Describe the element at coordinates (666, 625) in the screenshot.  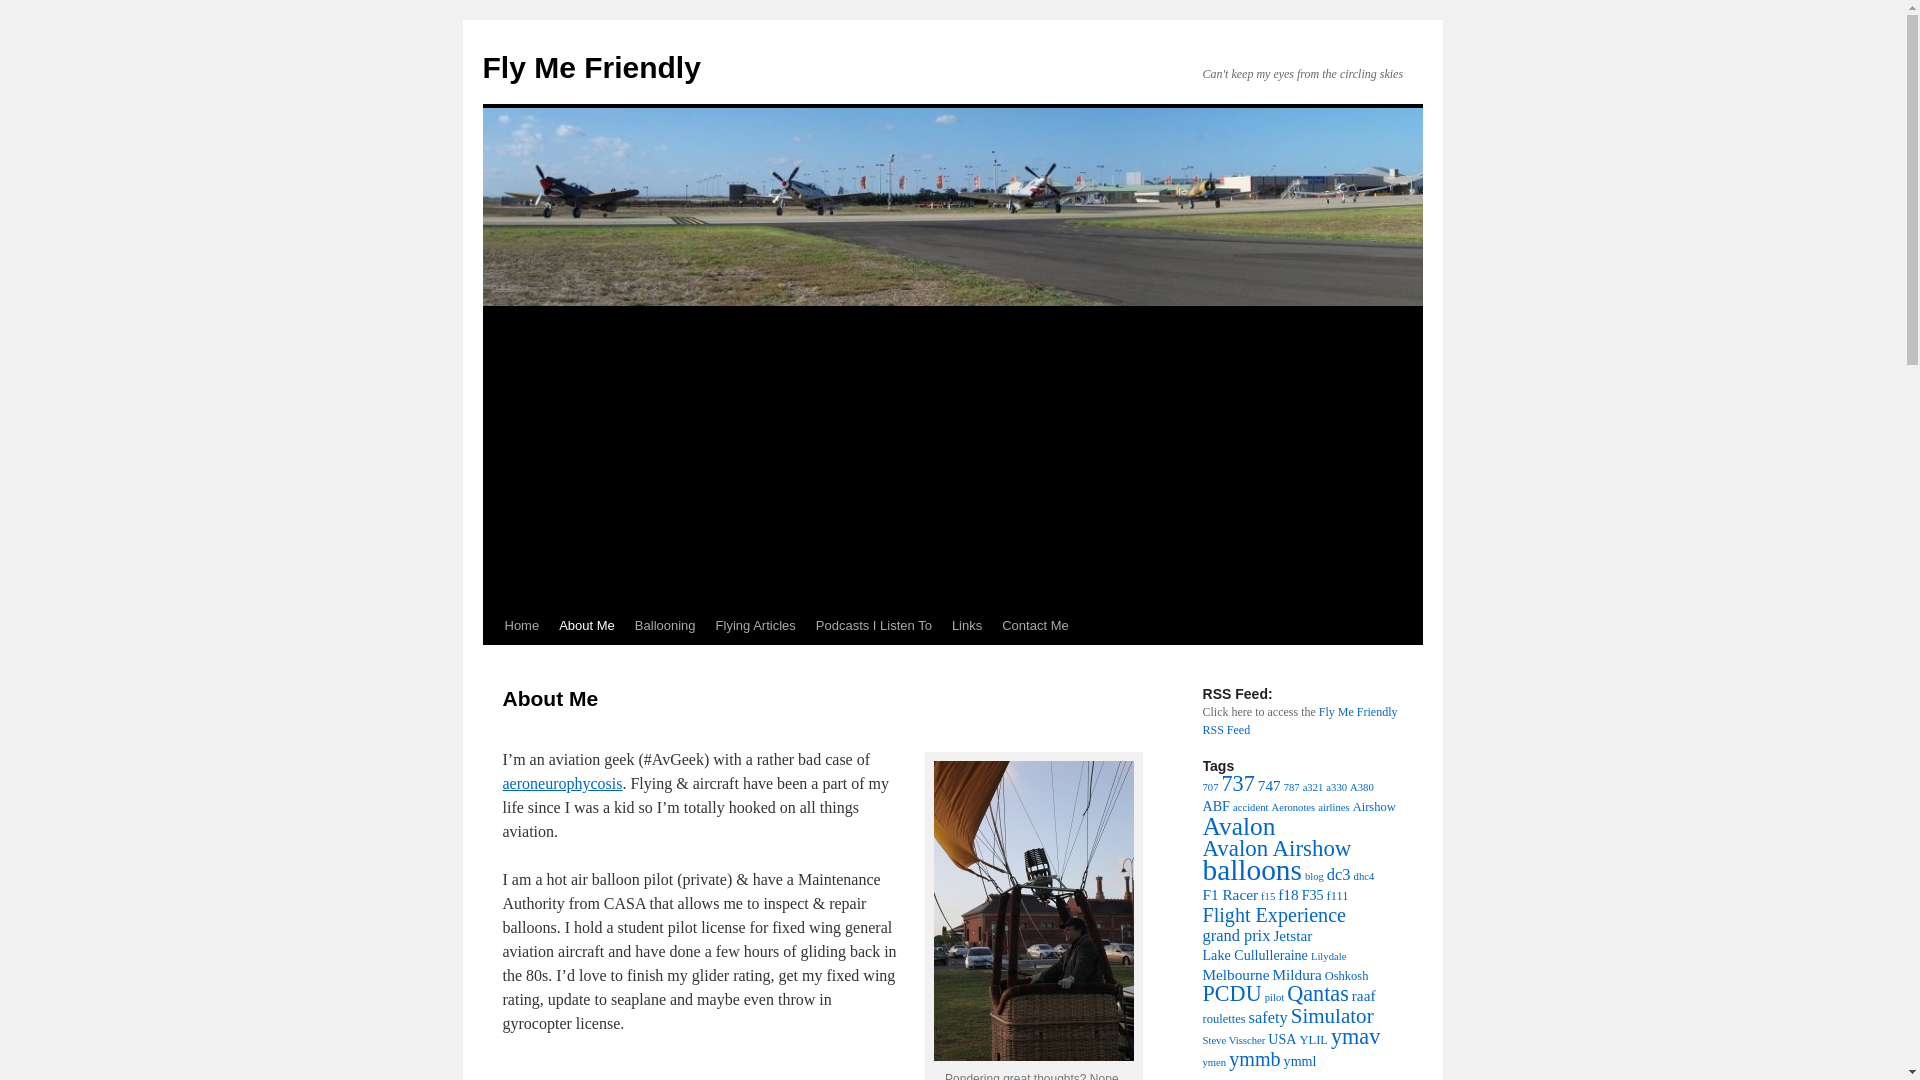
I see `Ballooning` at that location.